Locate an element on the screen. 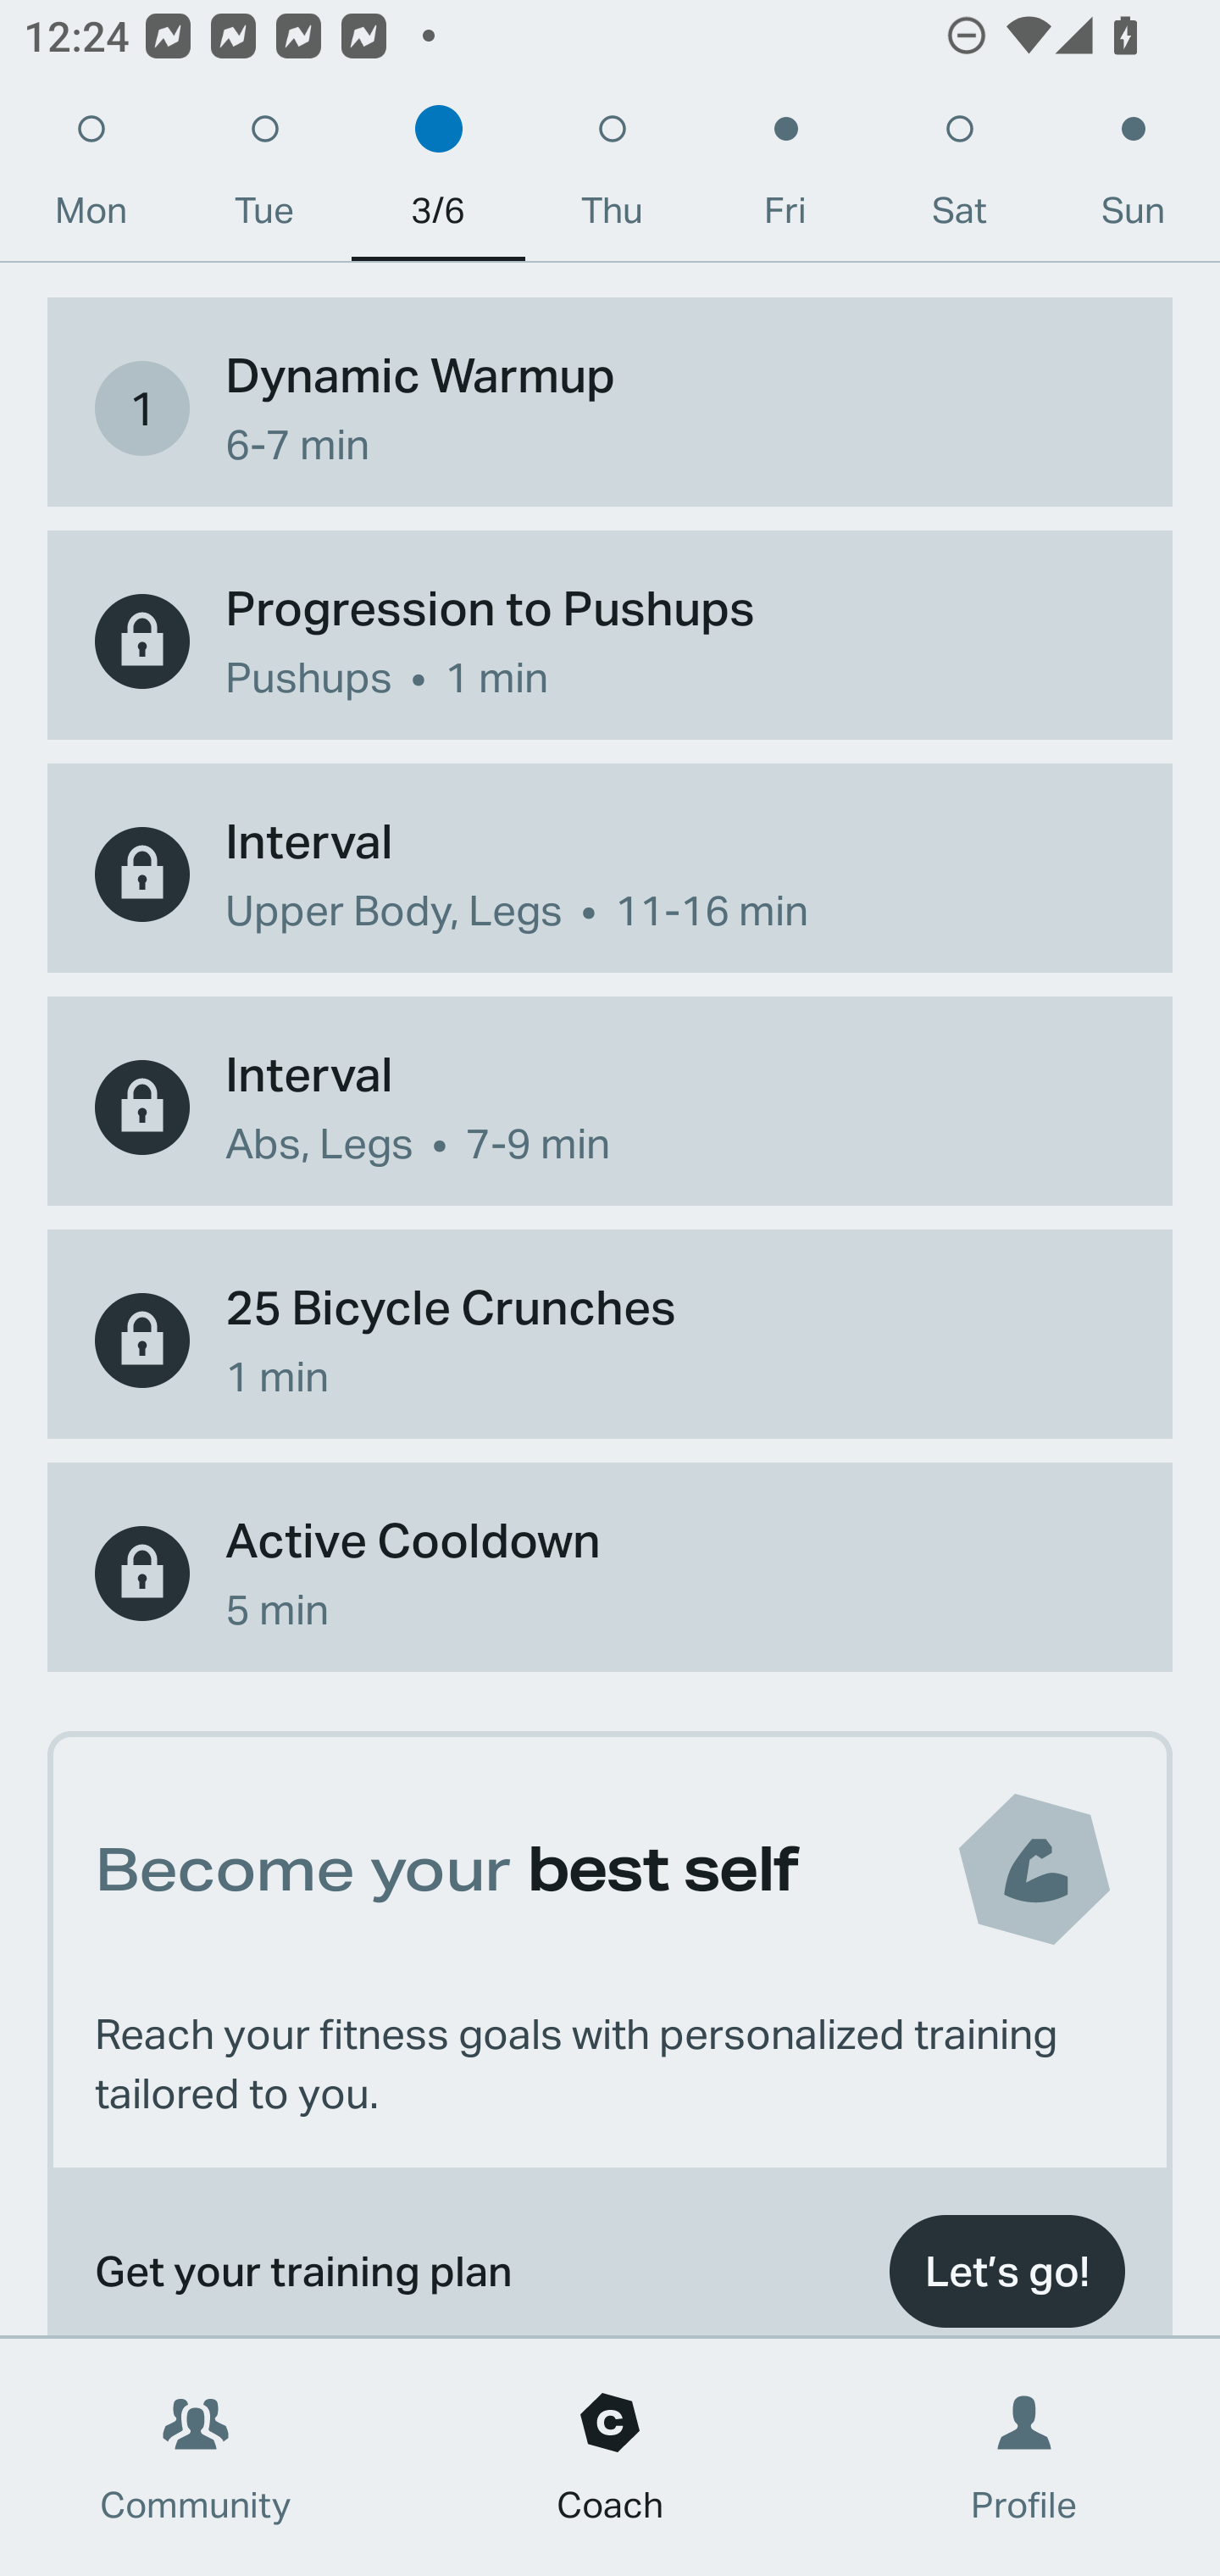 The height and width of the screenshot is (2576, 1220). Interval Abs, Legs  •  7-9 min is located at coordinates (610, 1108).